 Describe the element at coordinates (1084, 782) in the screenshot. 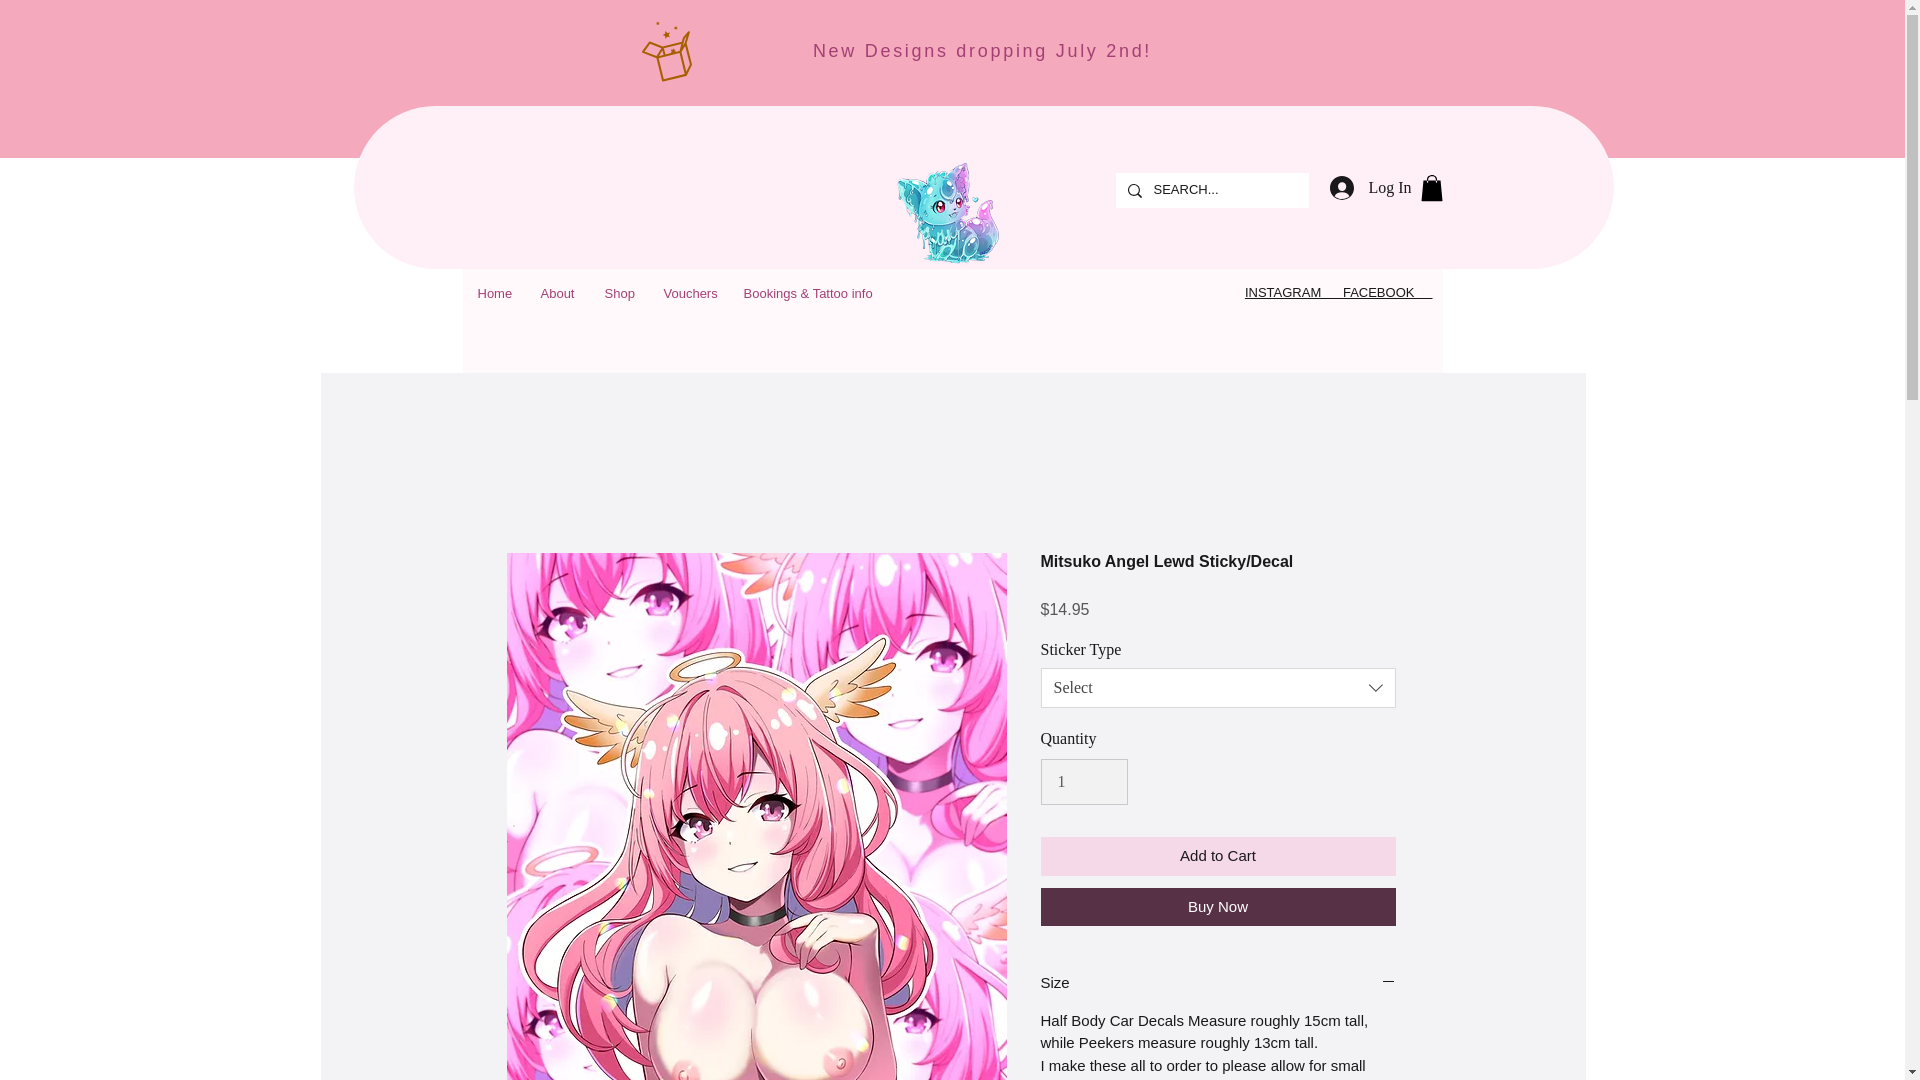

I see `1` at that location.